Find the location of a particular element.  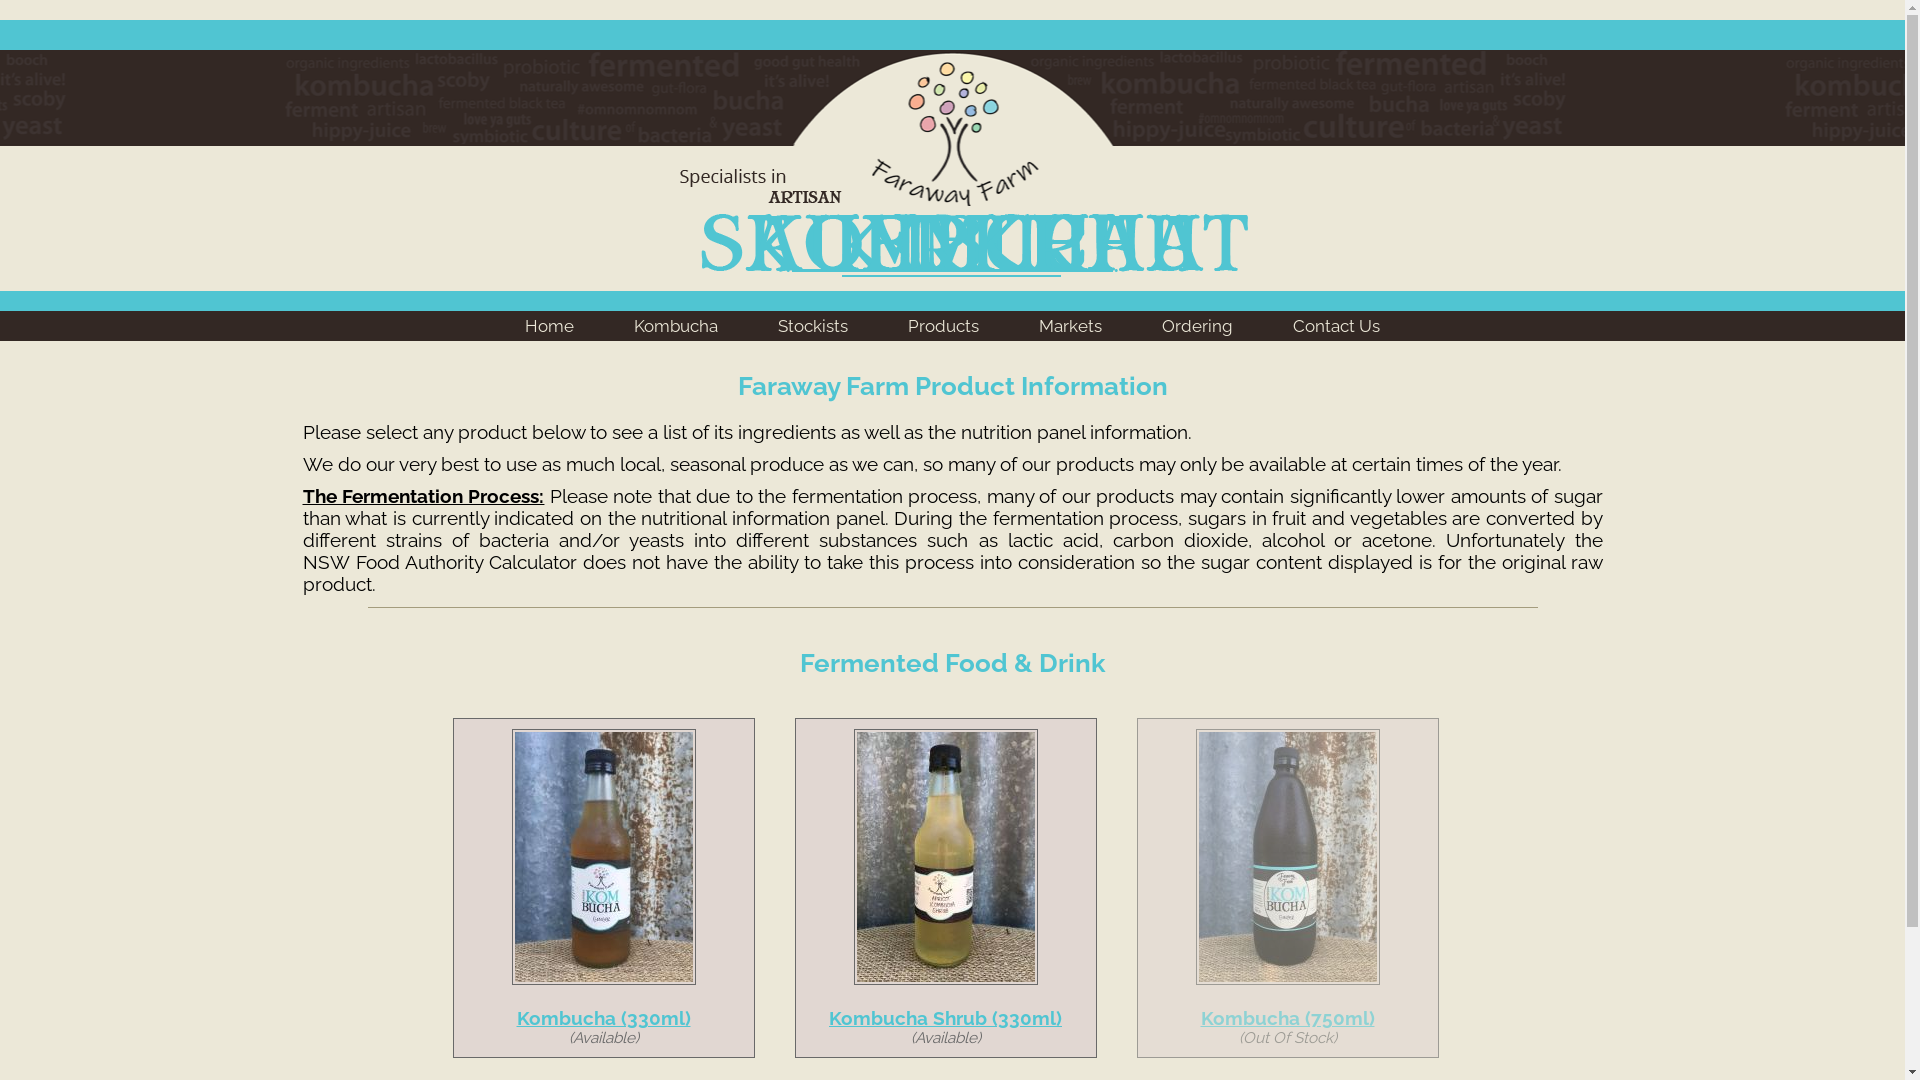

Home is located at coordinates (550, 15).